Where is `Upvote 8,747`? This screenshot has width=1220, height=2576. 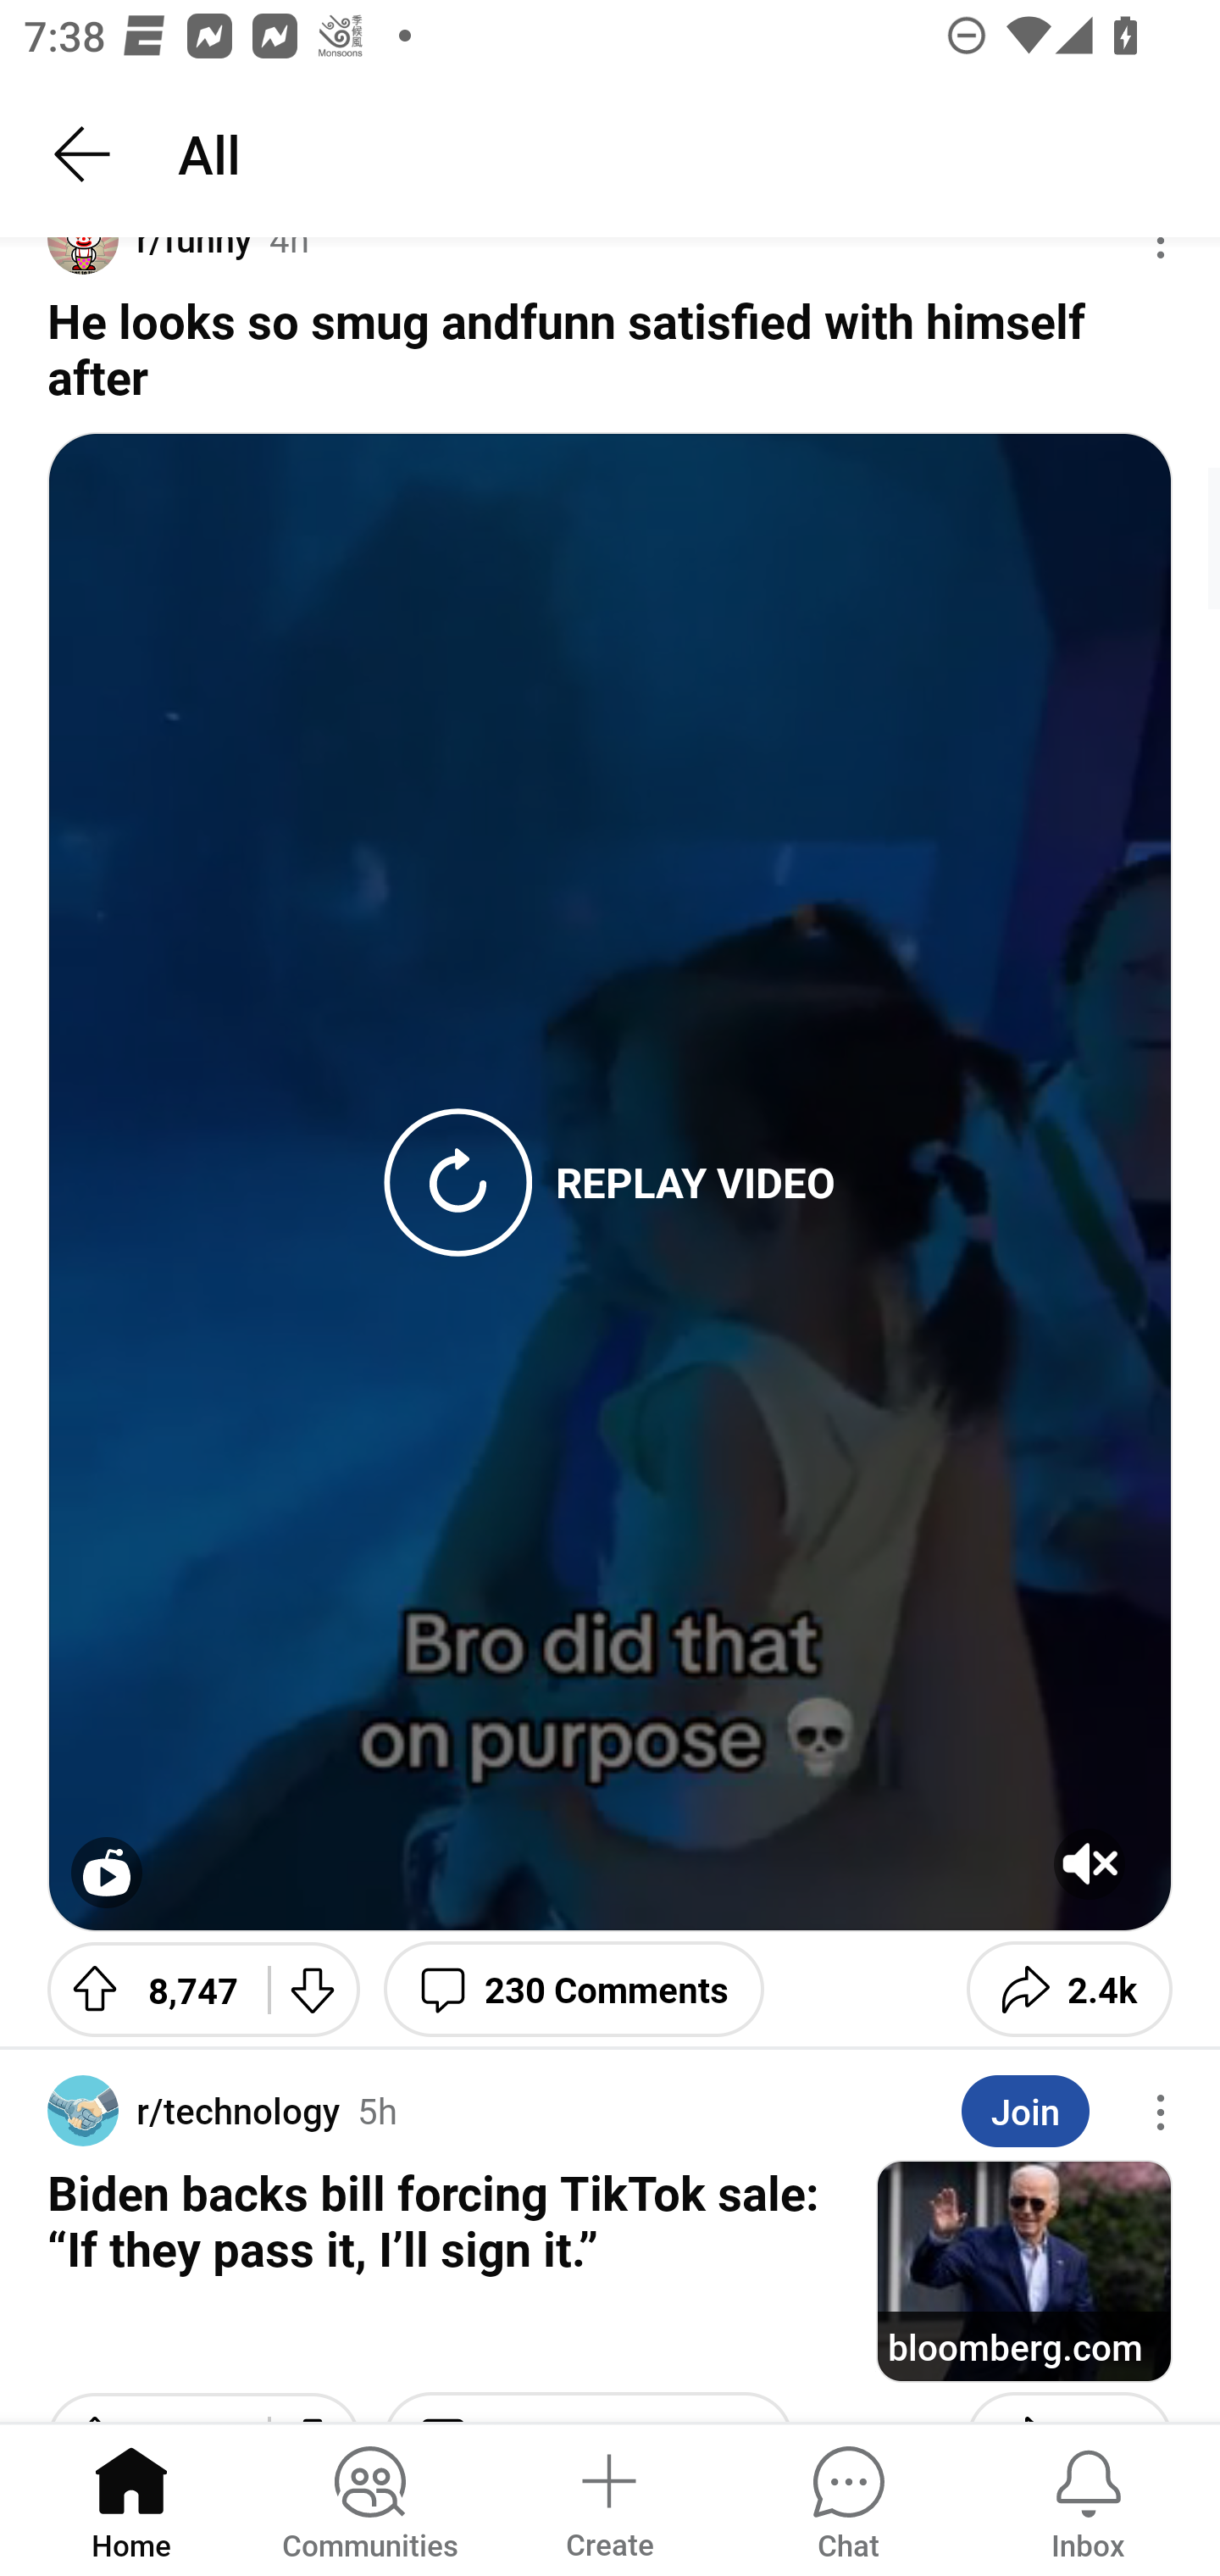
Upvote 8,747 is located at coordinates (146, 1988).